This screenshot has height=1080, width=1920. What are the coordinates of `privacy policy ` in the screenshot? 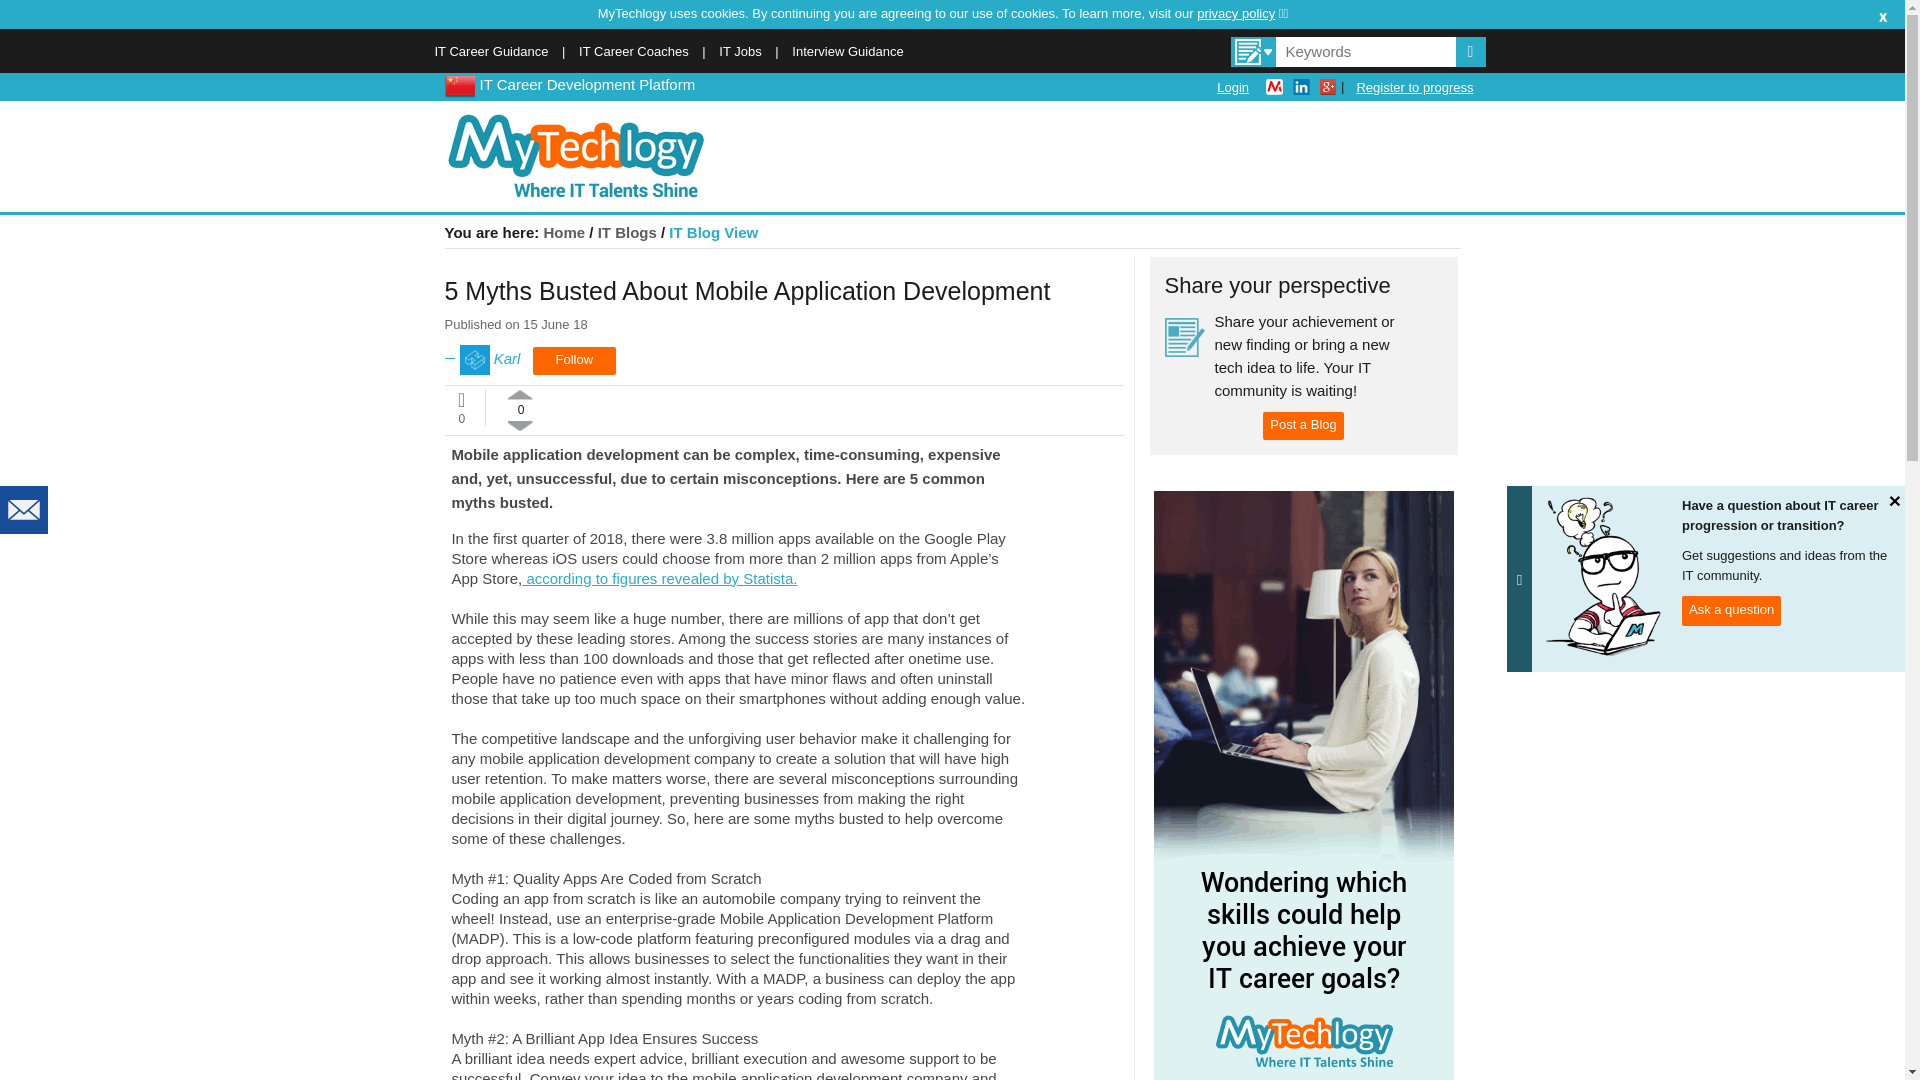 It's located at (1242, 13).